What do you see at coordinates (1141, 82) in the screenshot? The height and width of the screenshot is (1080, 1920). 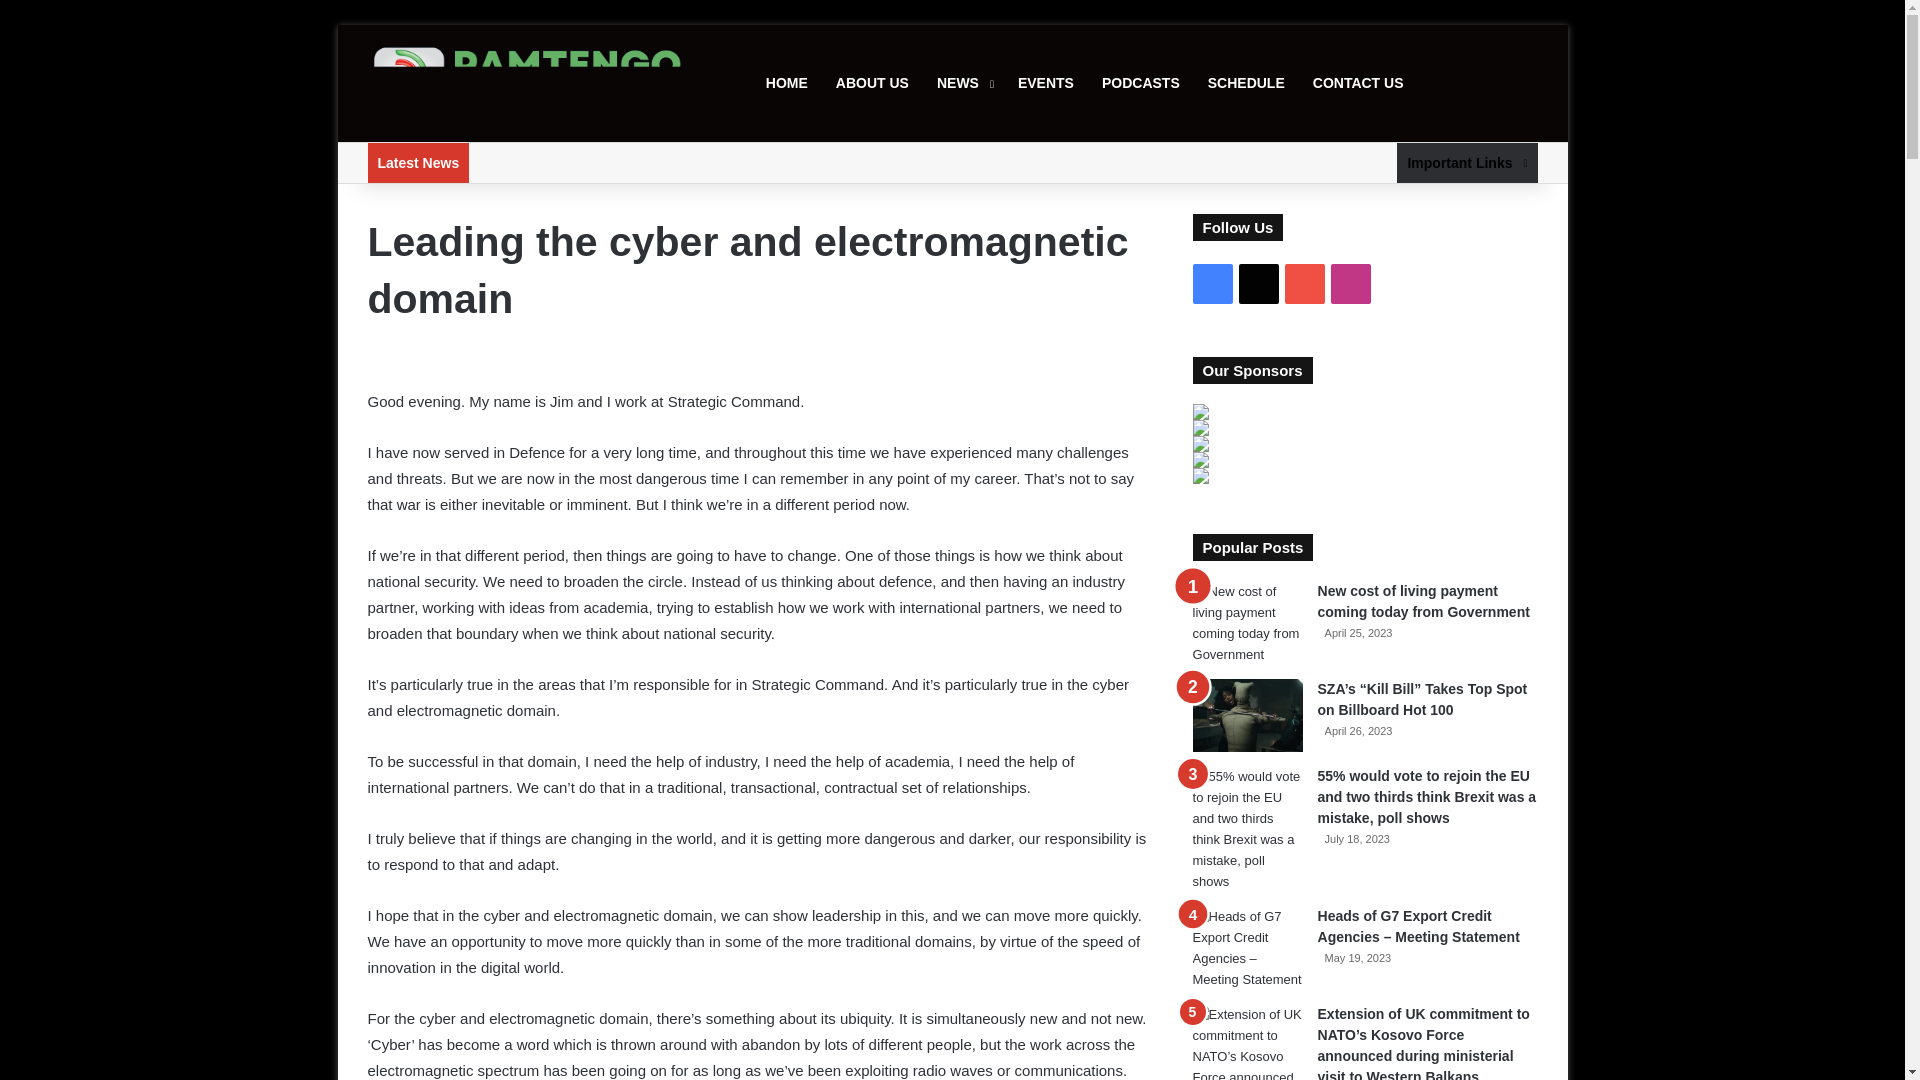 I see `PODCASTS` at bounding box center [1141, 82].